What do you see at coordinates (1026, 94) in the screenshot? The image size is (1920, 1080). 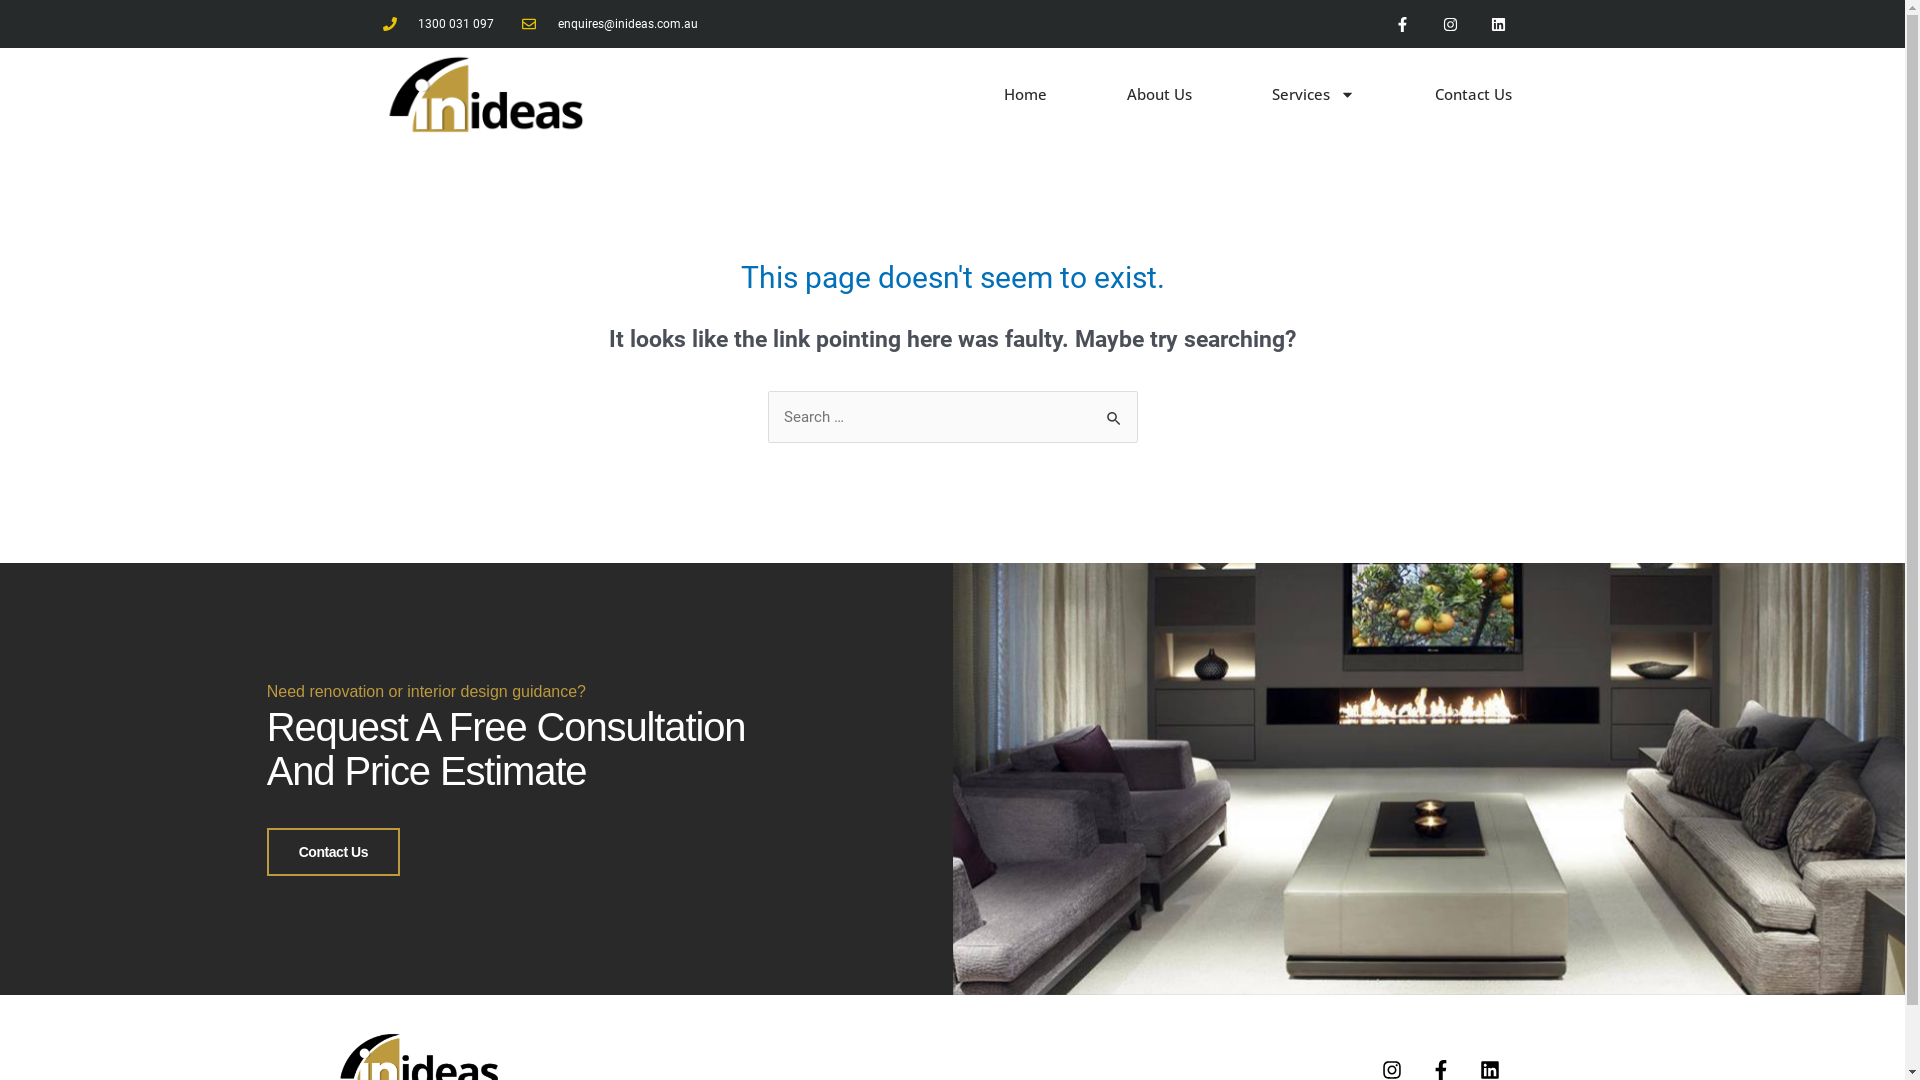 I see `Home` at bounding box center [1026, 94].